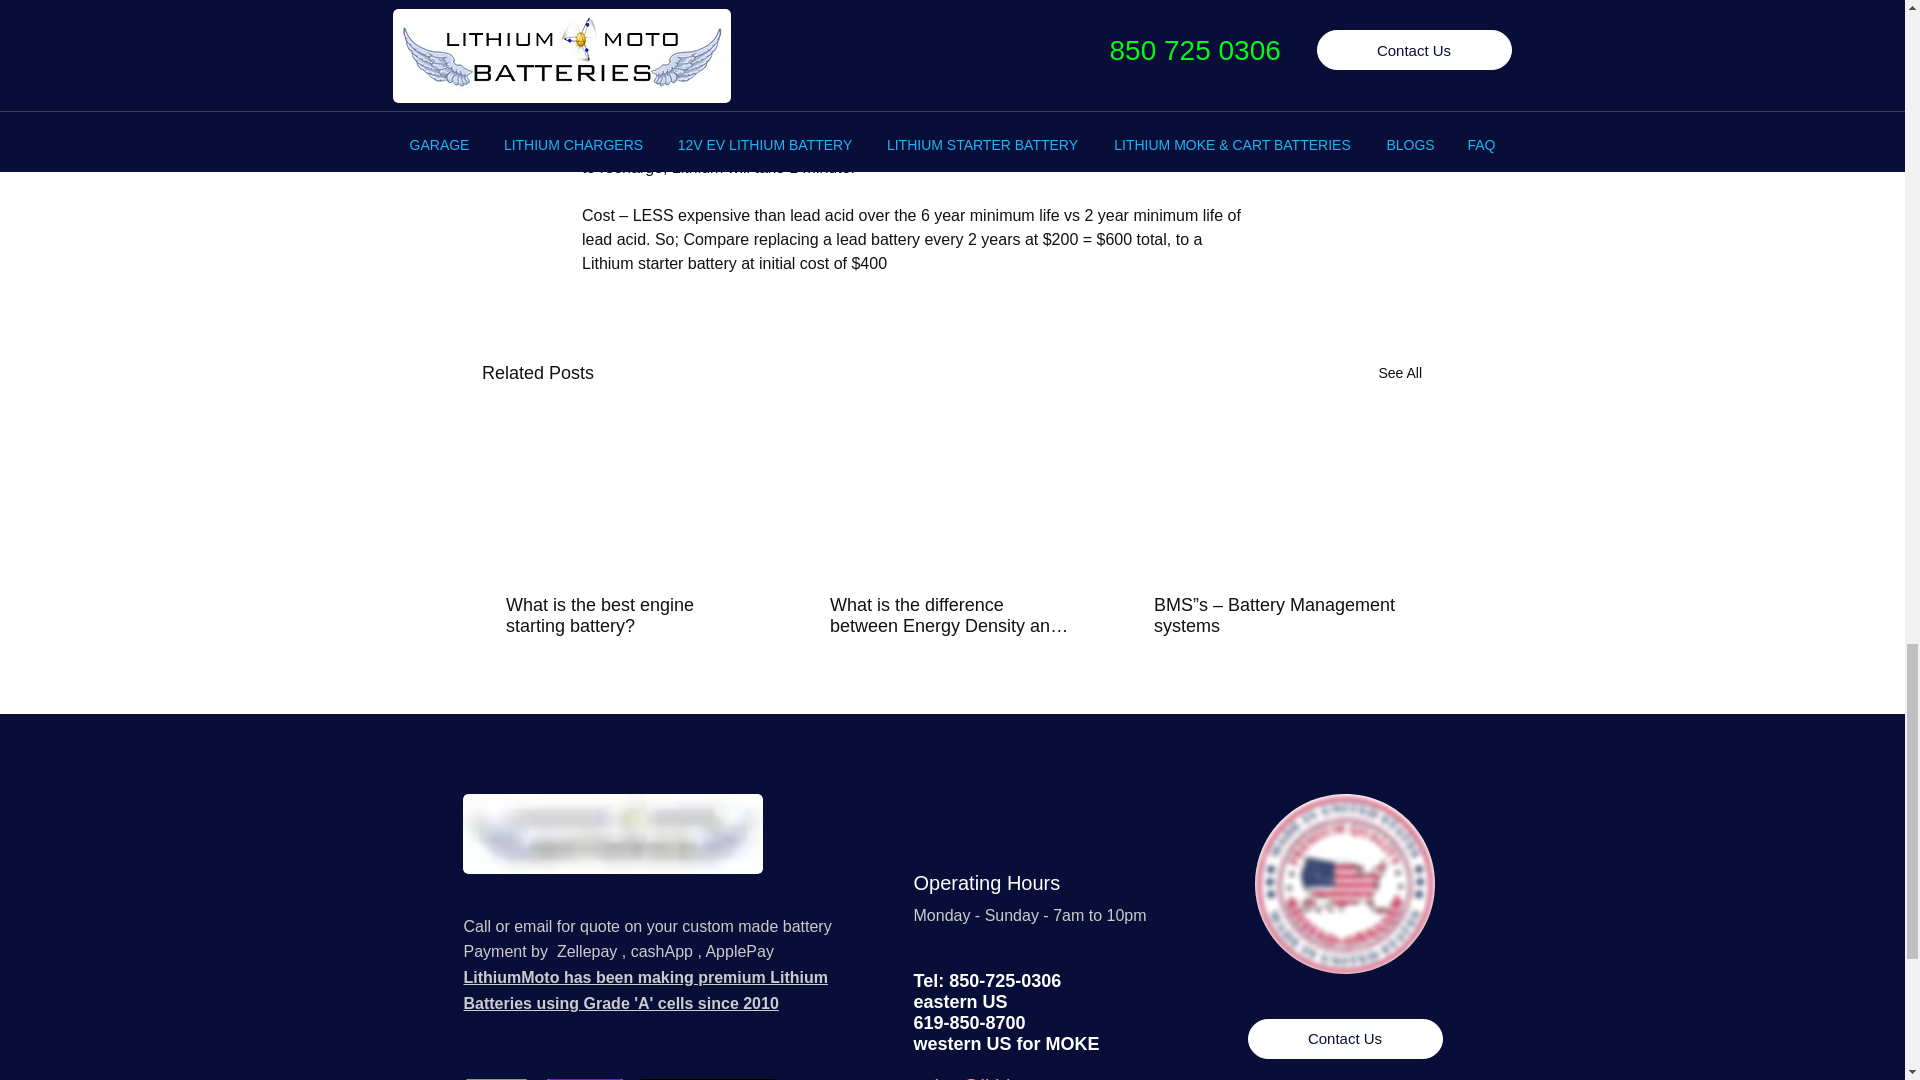 The image size is (1920, 1080). Describe the element at coordinates (627, 616) in the screenshot. I see `What is the best engine starting battery?` at that location.